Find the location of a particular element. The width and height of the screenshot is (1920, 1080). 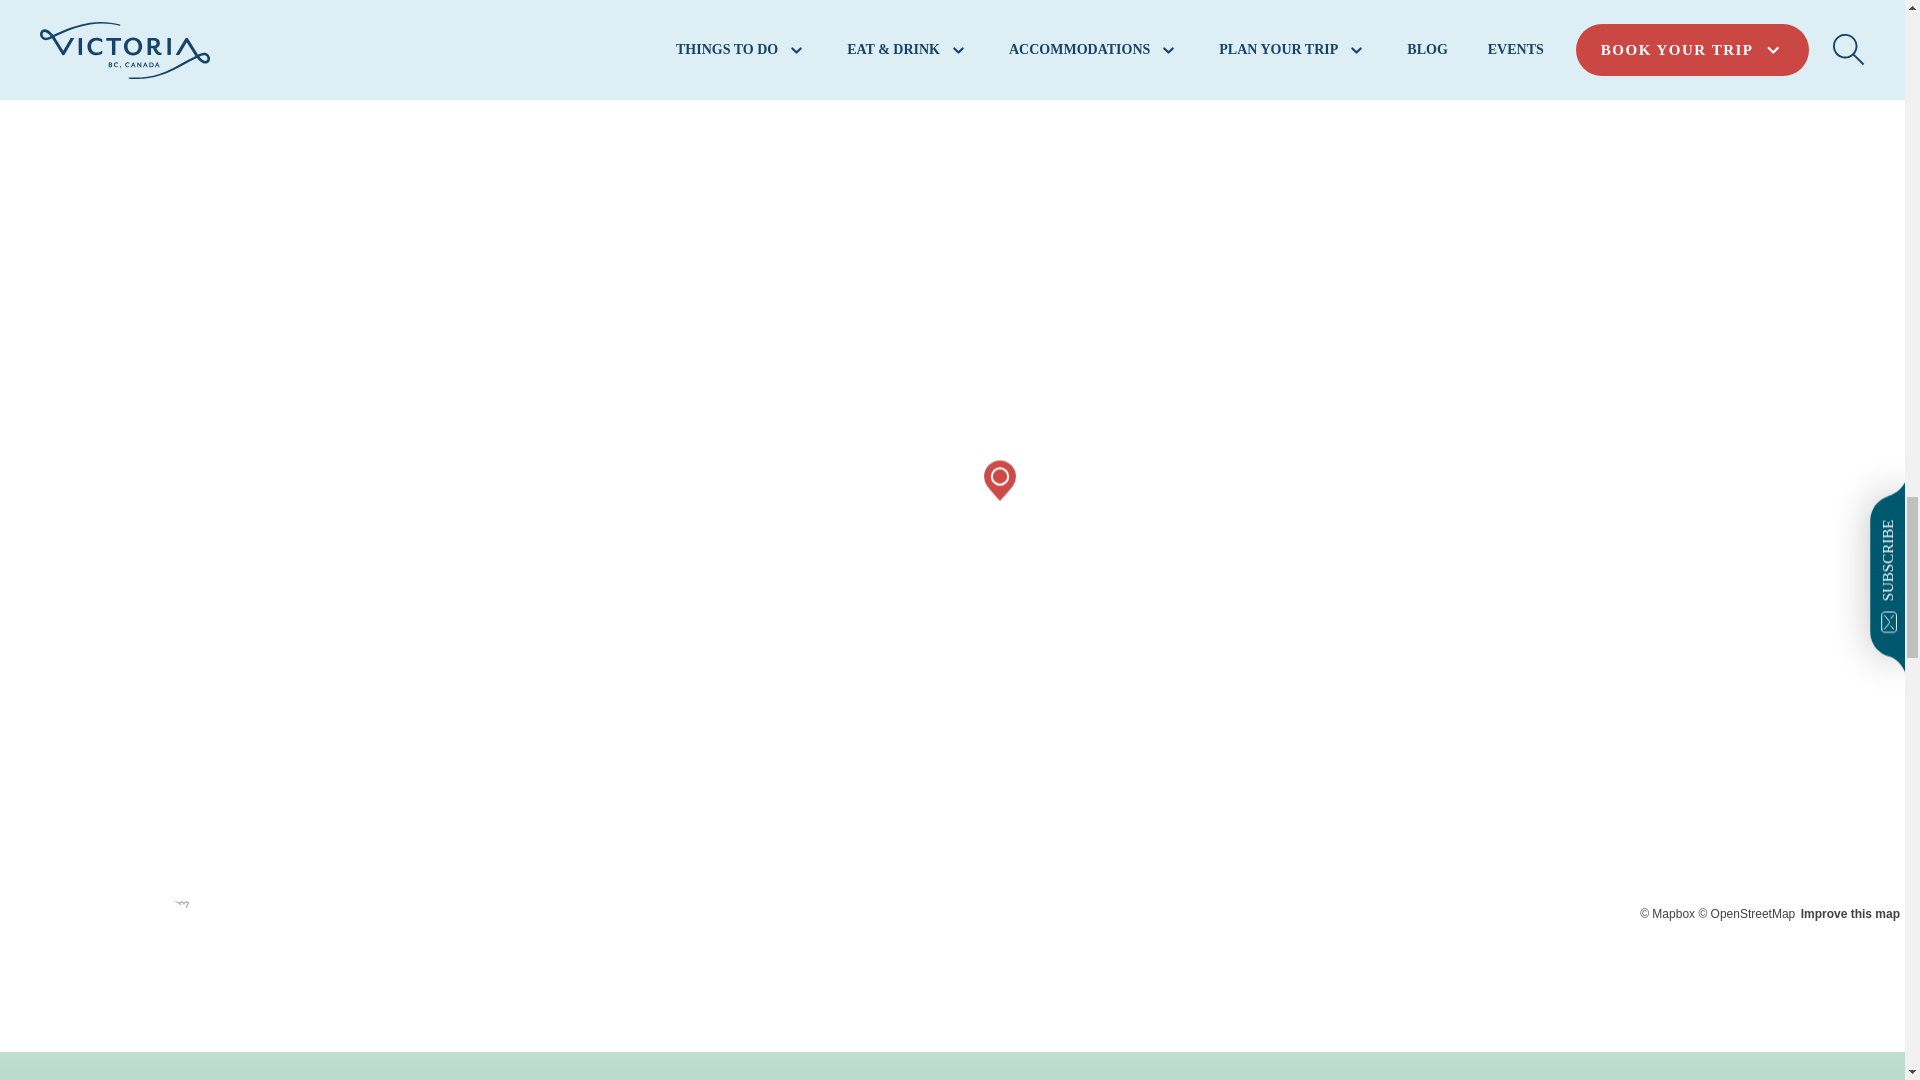

Mapbox is located at coordinates (1667, 914).